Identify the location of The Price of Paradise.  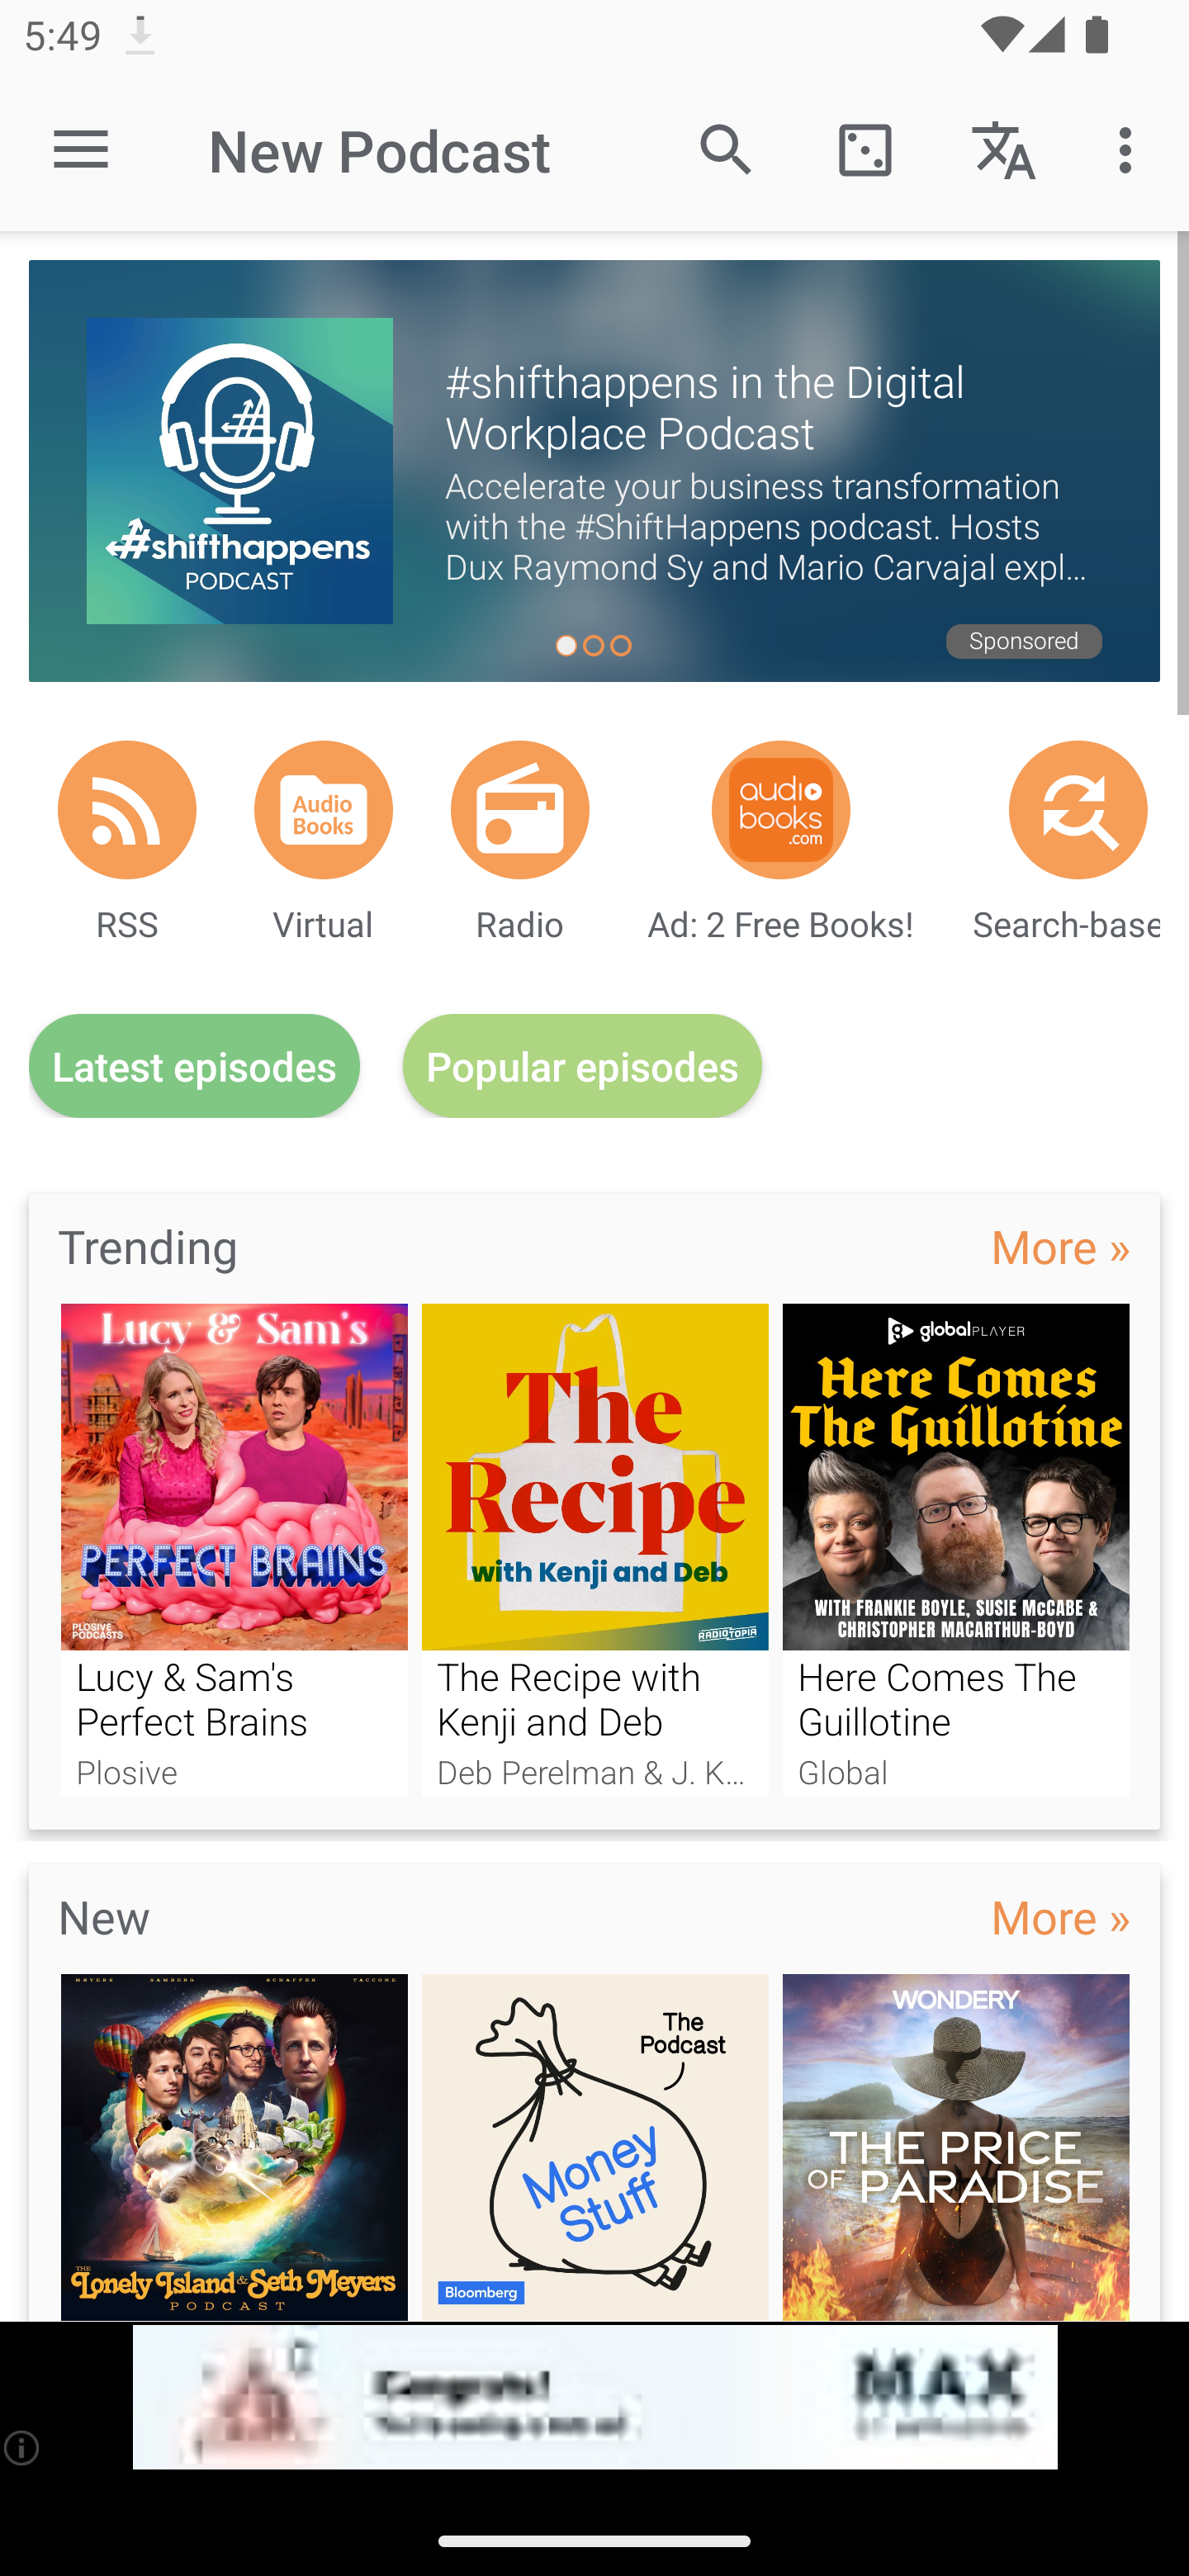
(956, 2147).